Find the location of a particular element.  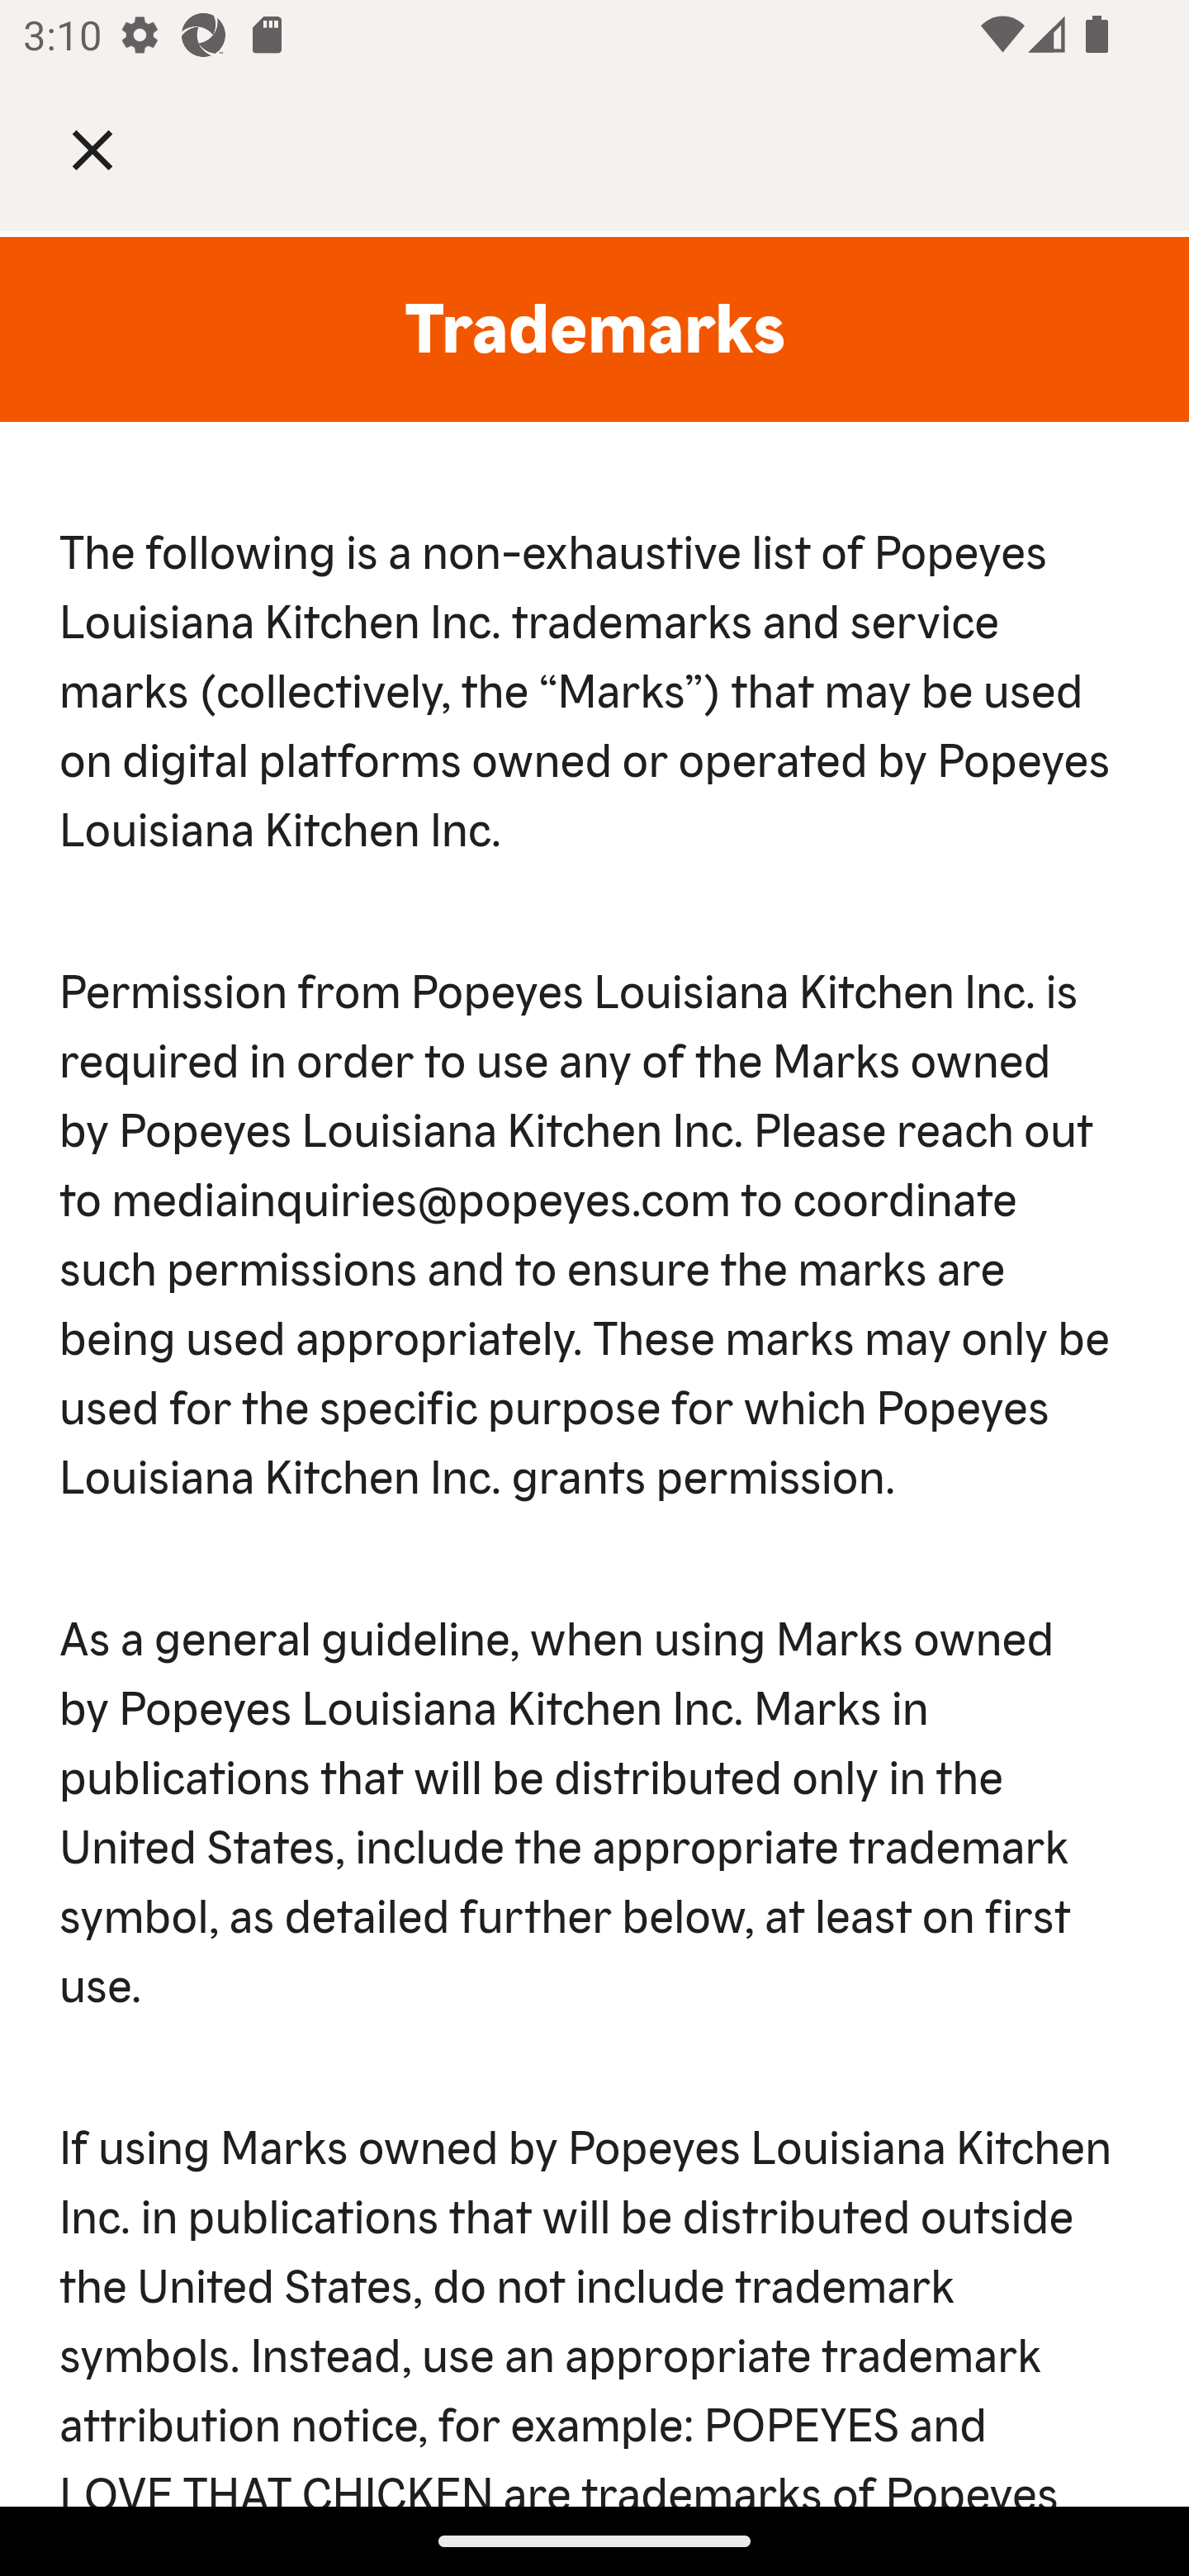

 is located at coordinates (116, 149).